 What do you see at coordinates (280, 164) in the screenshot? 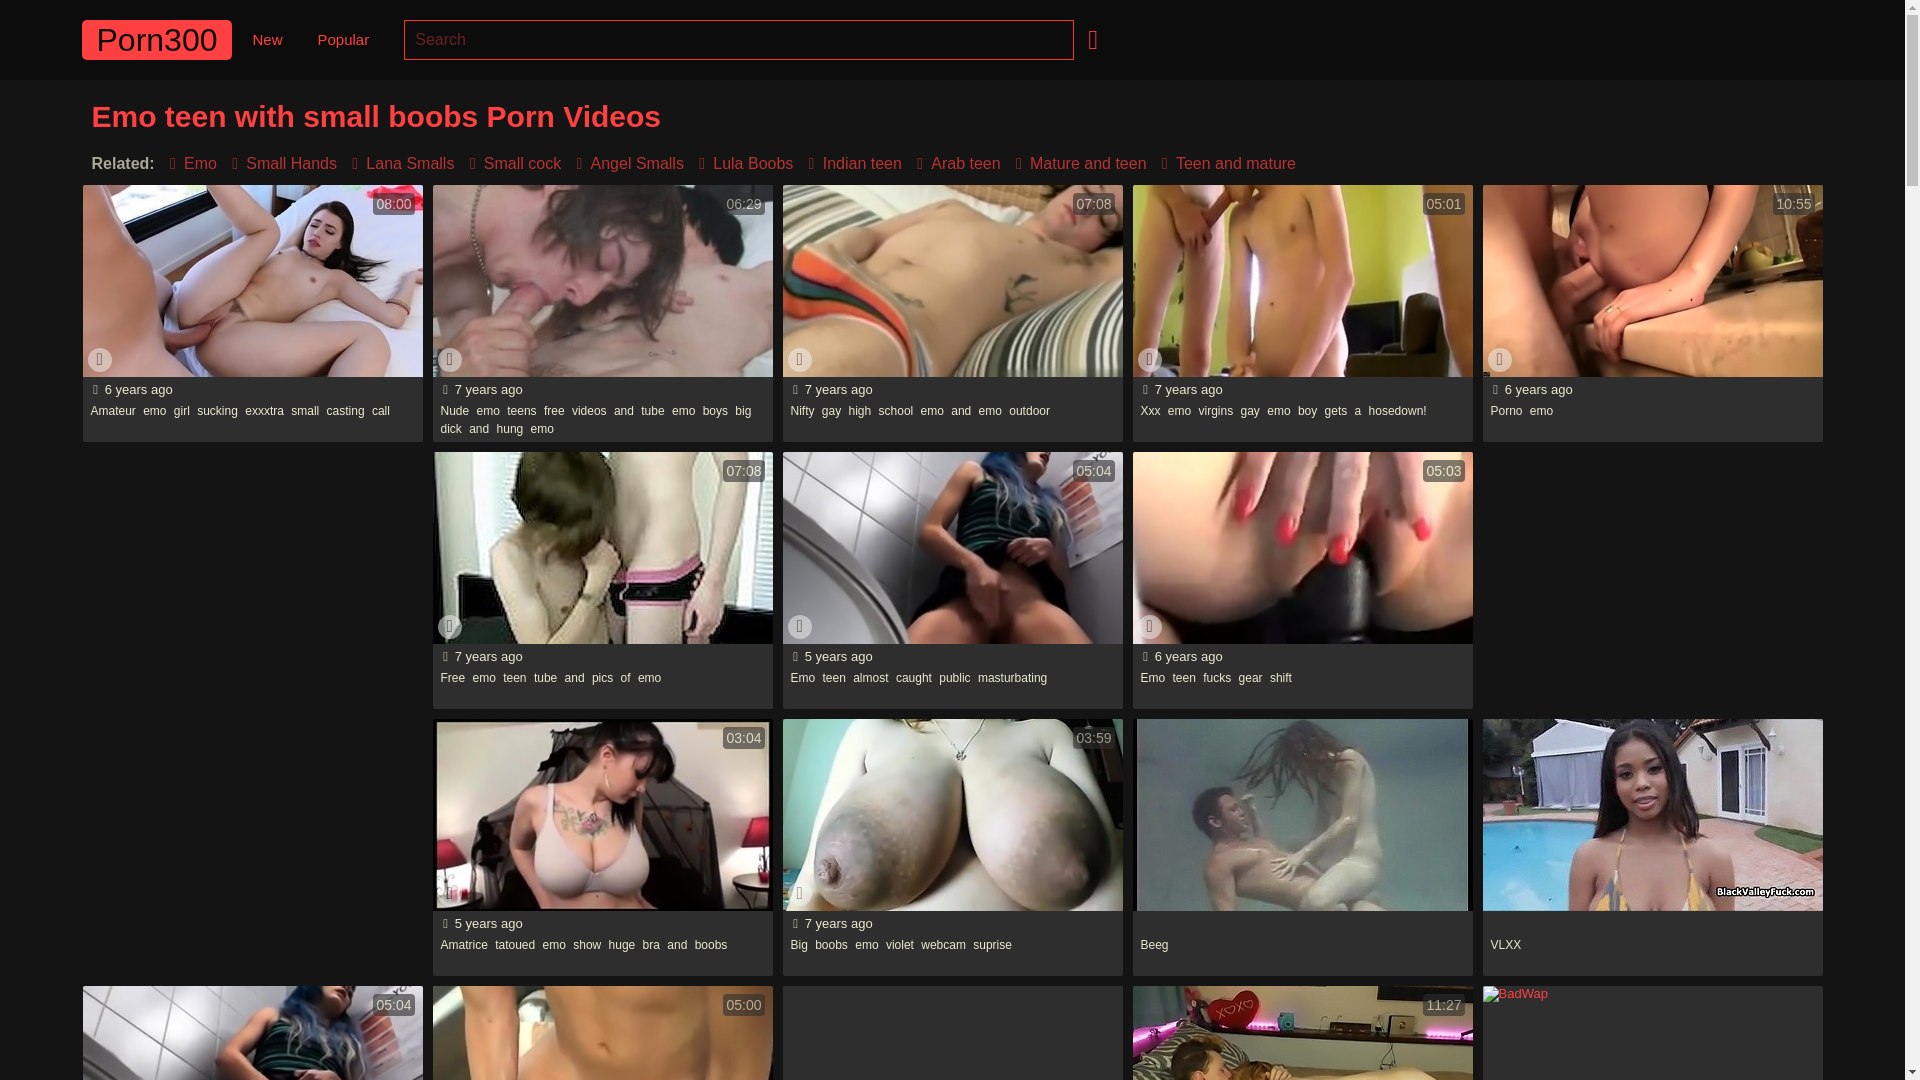
I see `Small Hands` at bounding box center [280, 164].